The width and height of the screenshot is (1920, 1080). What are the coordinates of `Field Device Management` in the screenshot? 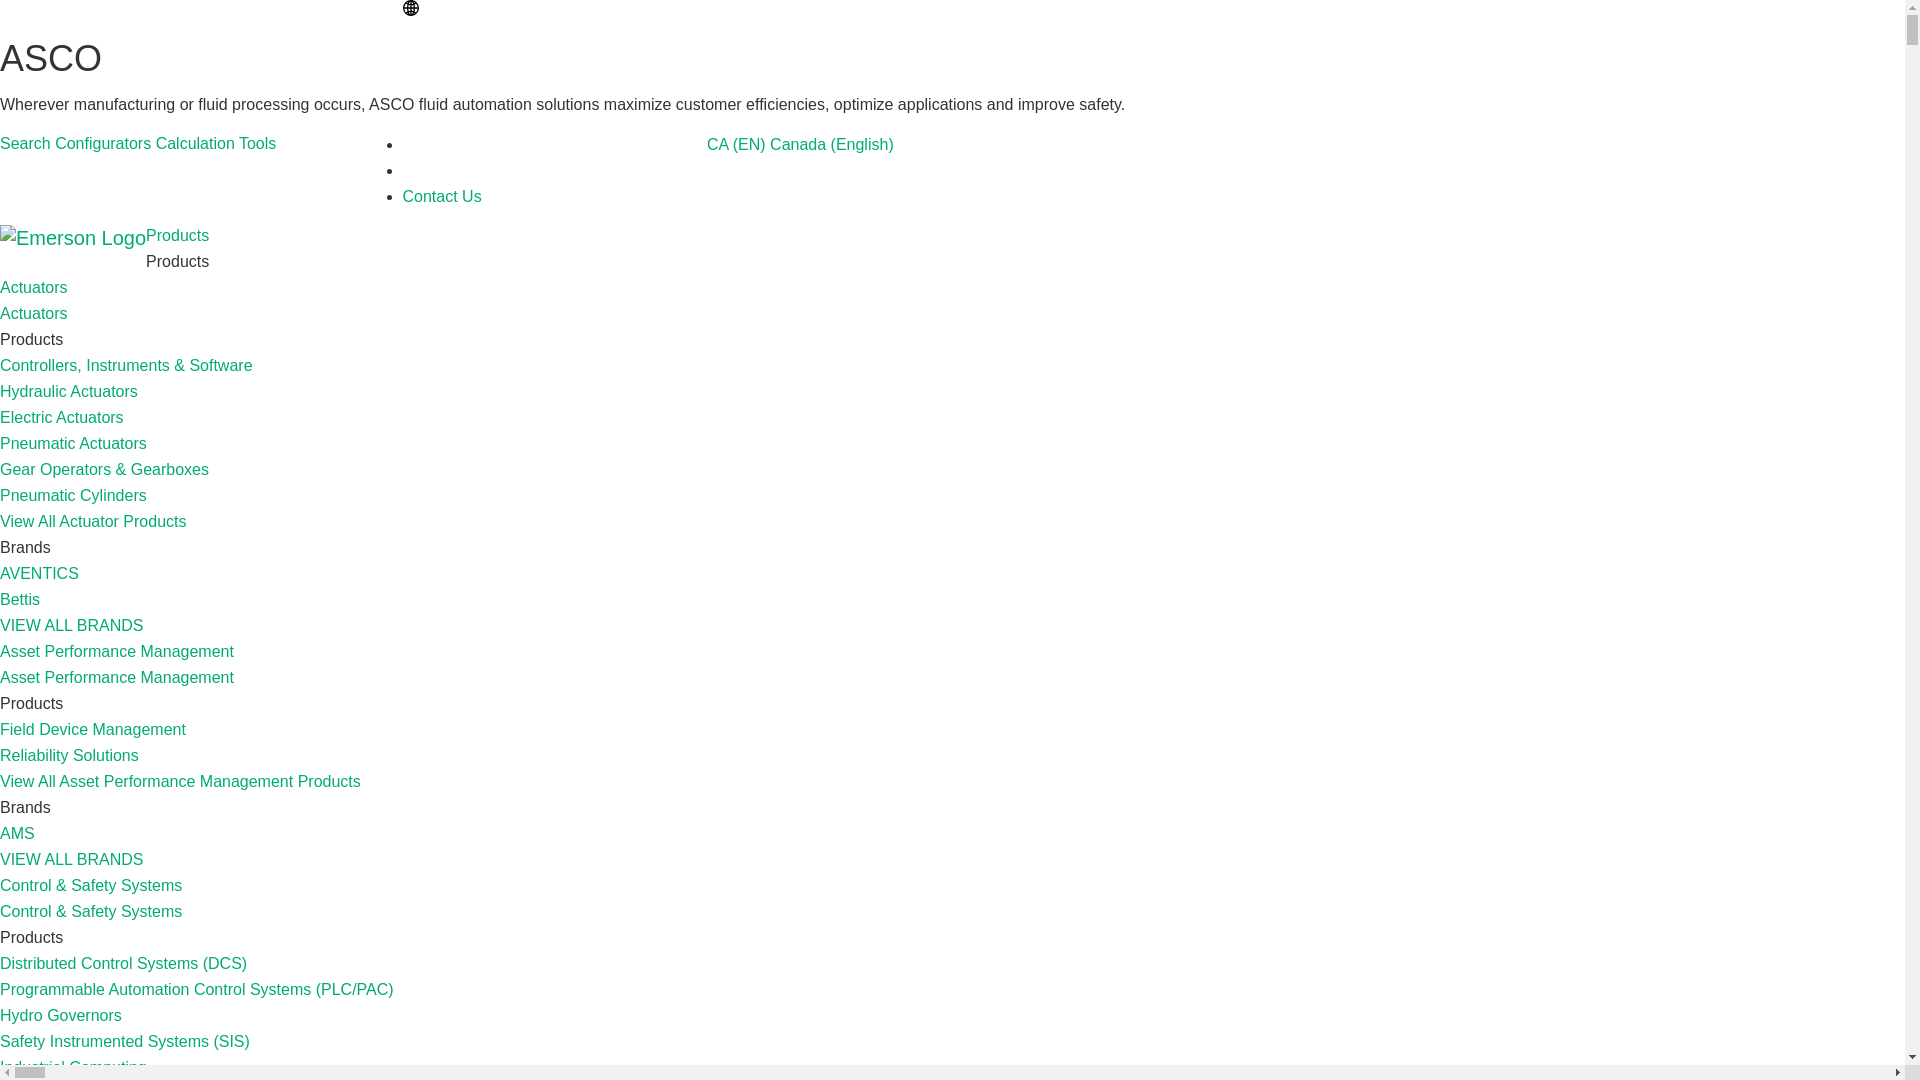 It's located at (93, 730).